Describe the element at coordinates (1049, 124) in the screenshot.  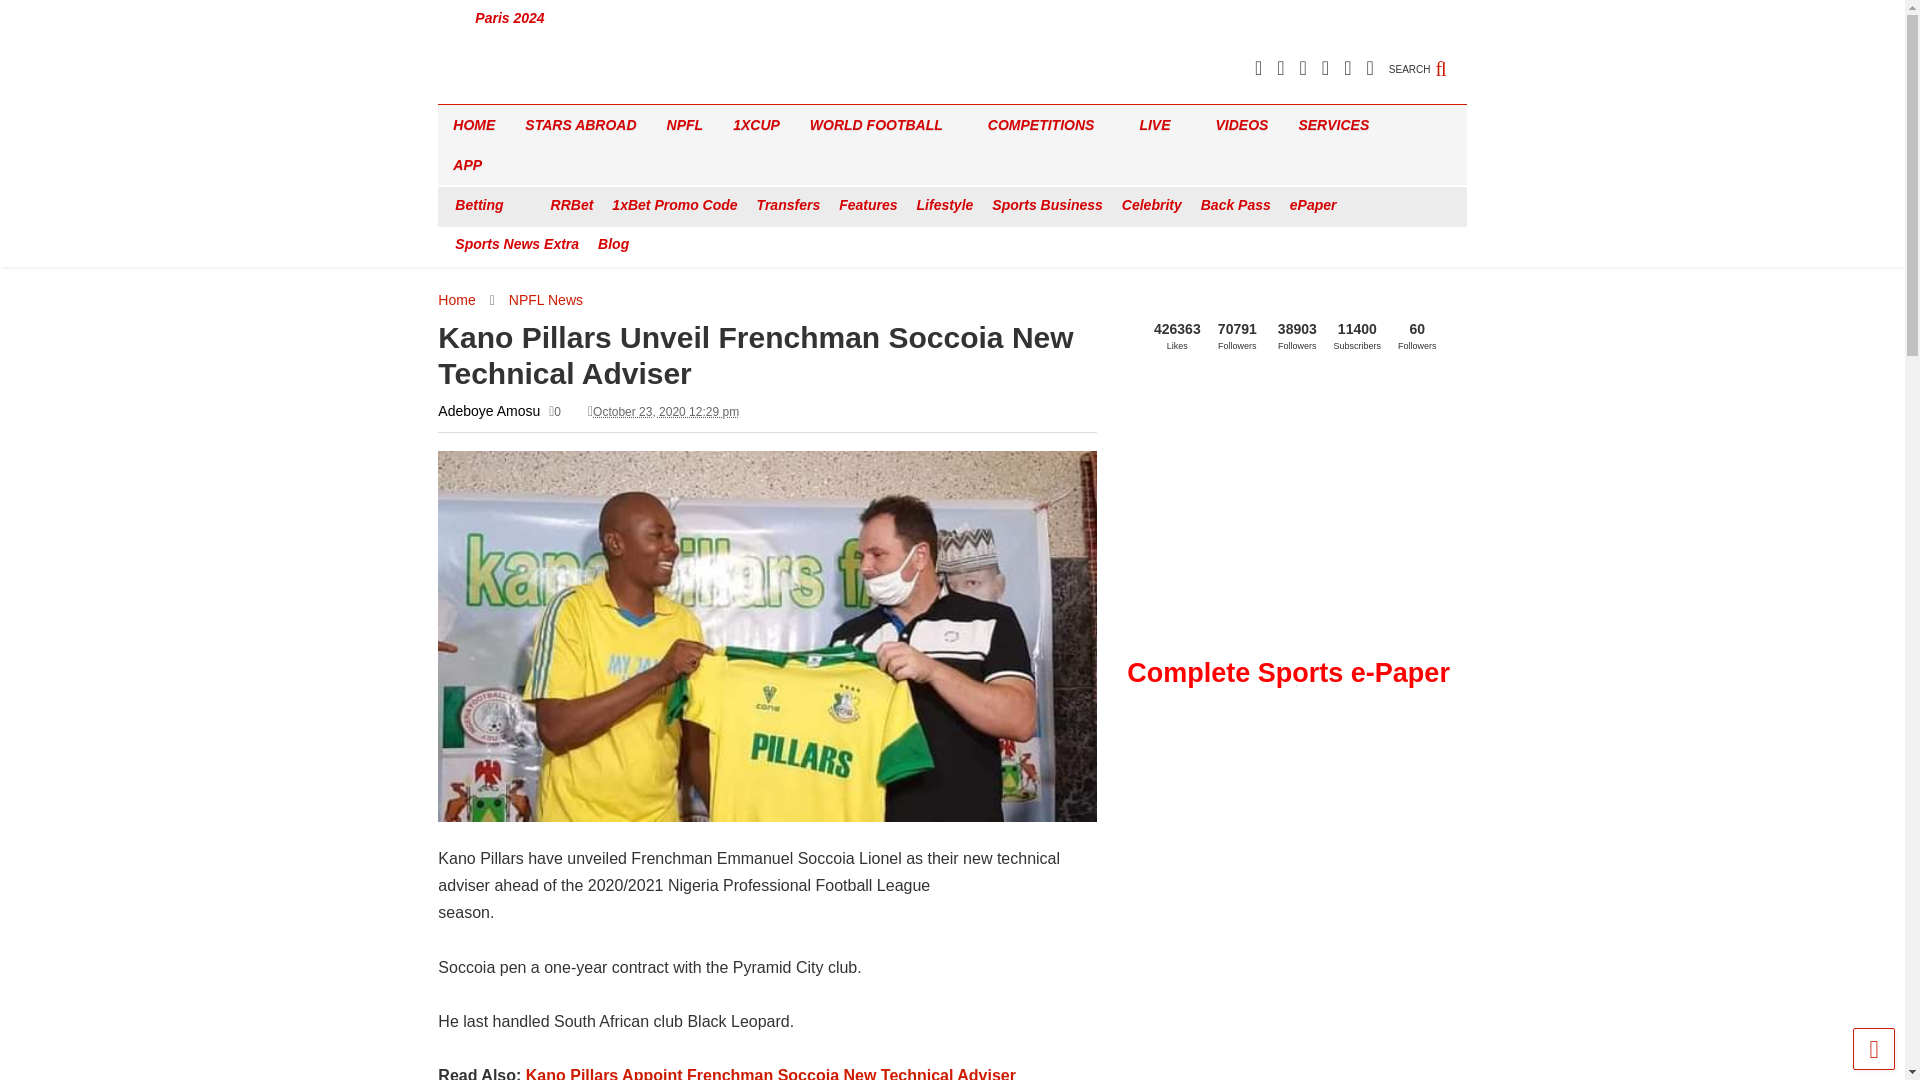
I see `COMPETITIONS` at that location.